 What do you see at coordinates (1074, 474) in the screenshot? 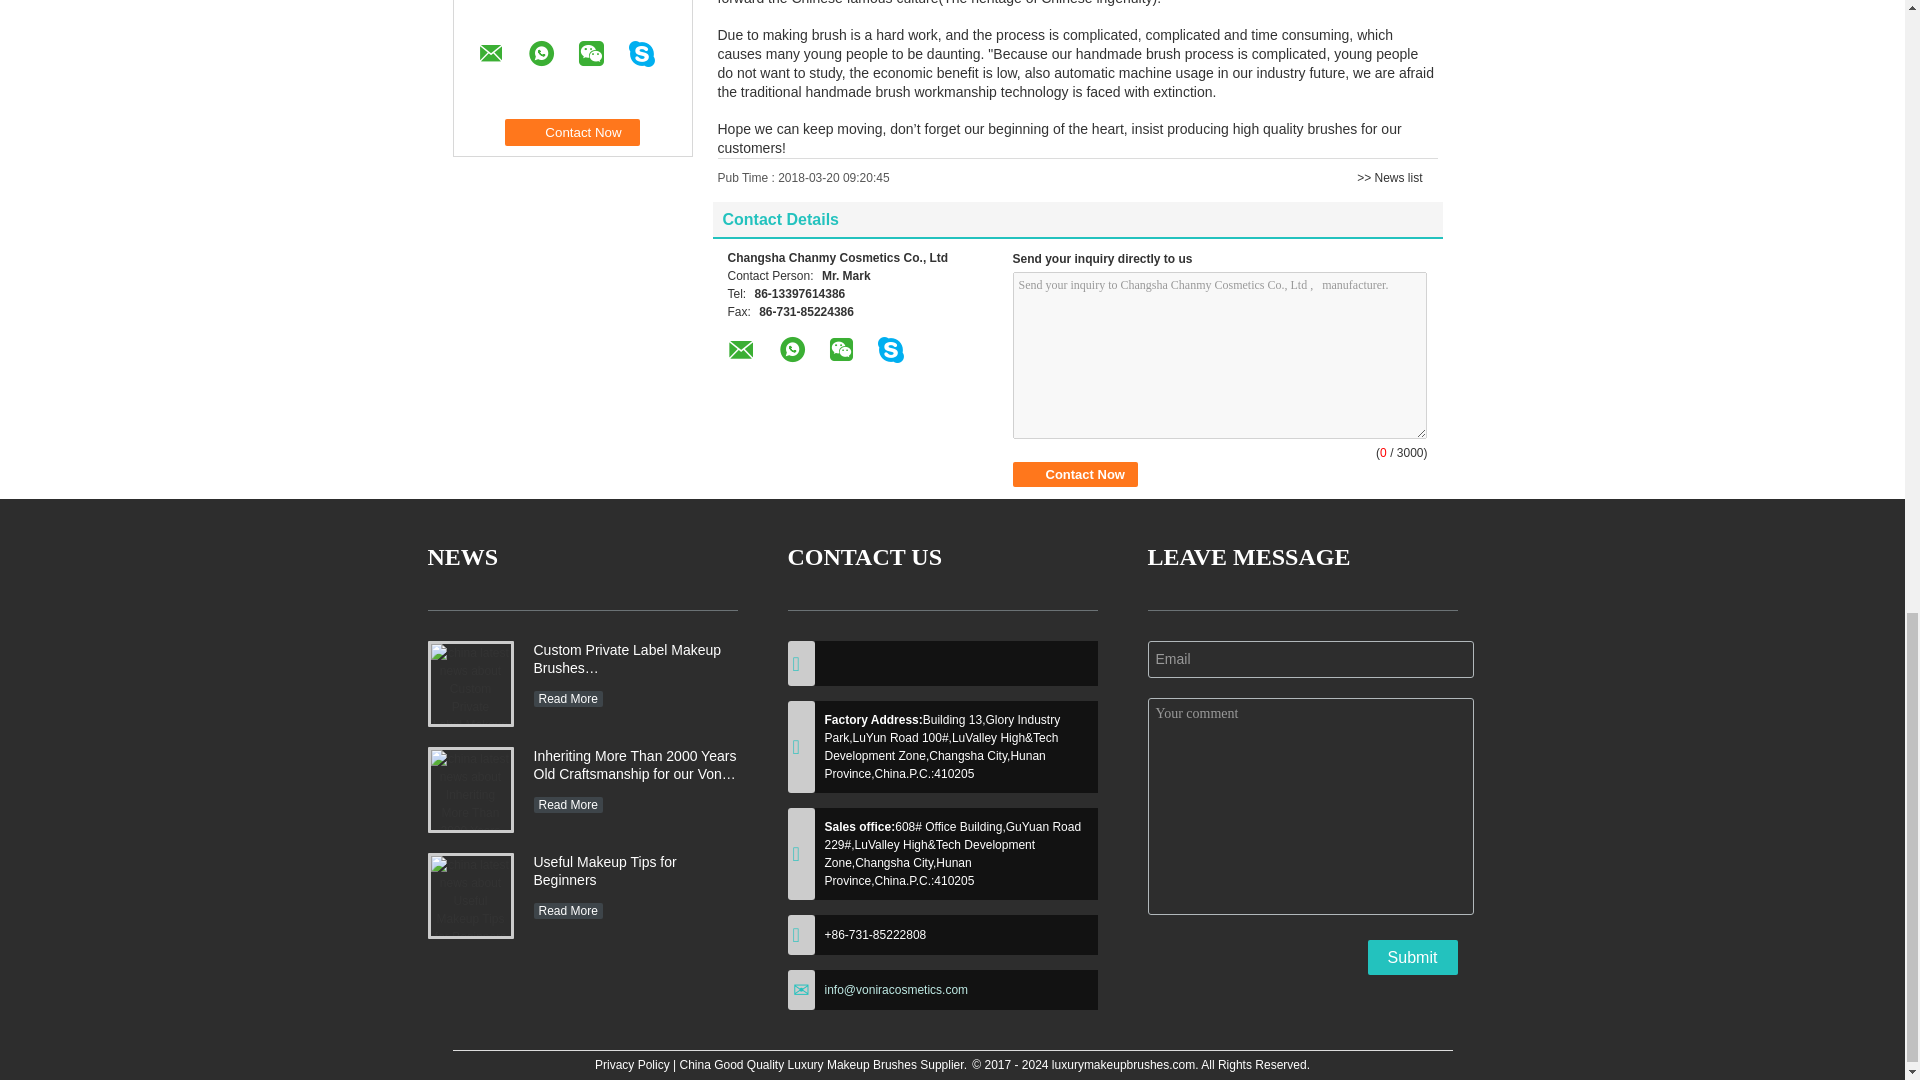
I see `Contact Now` at bounding box center [1074, 474].